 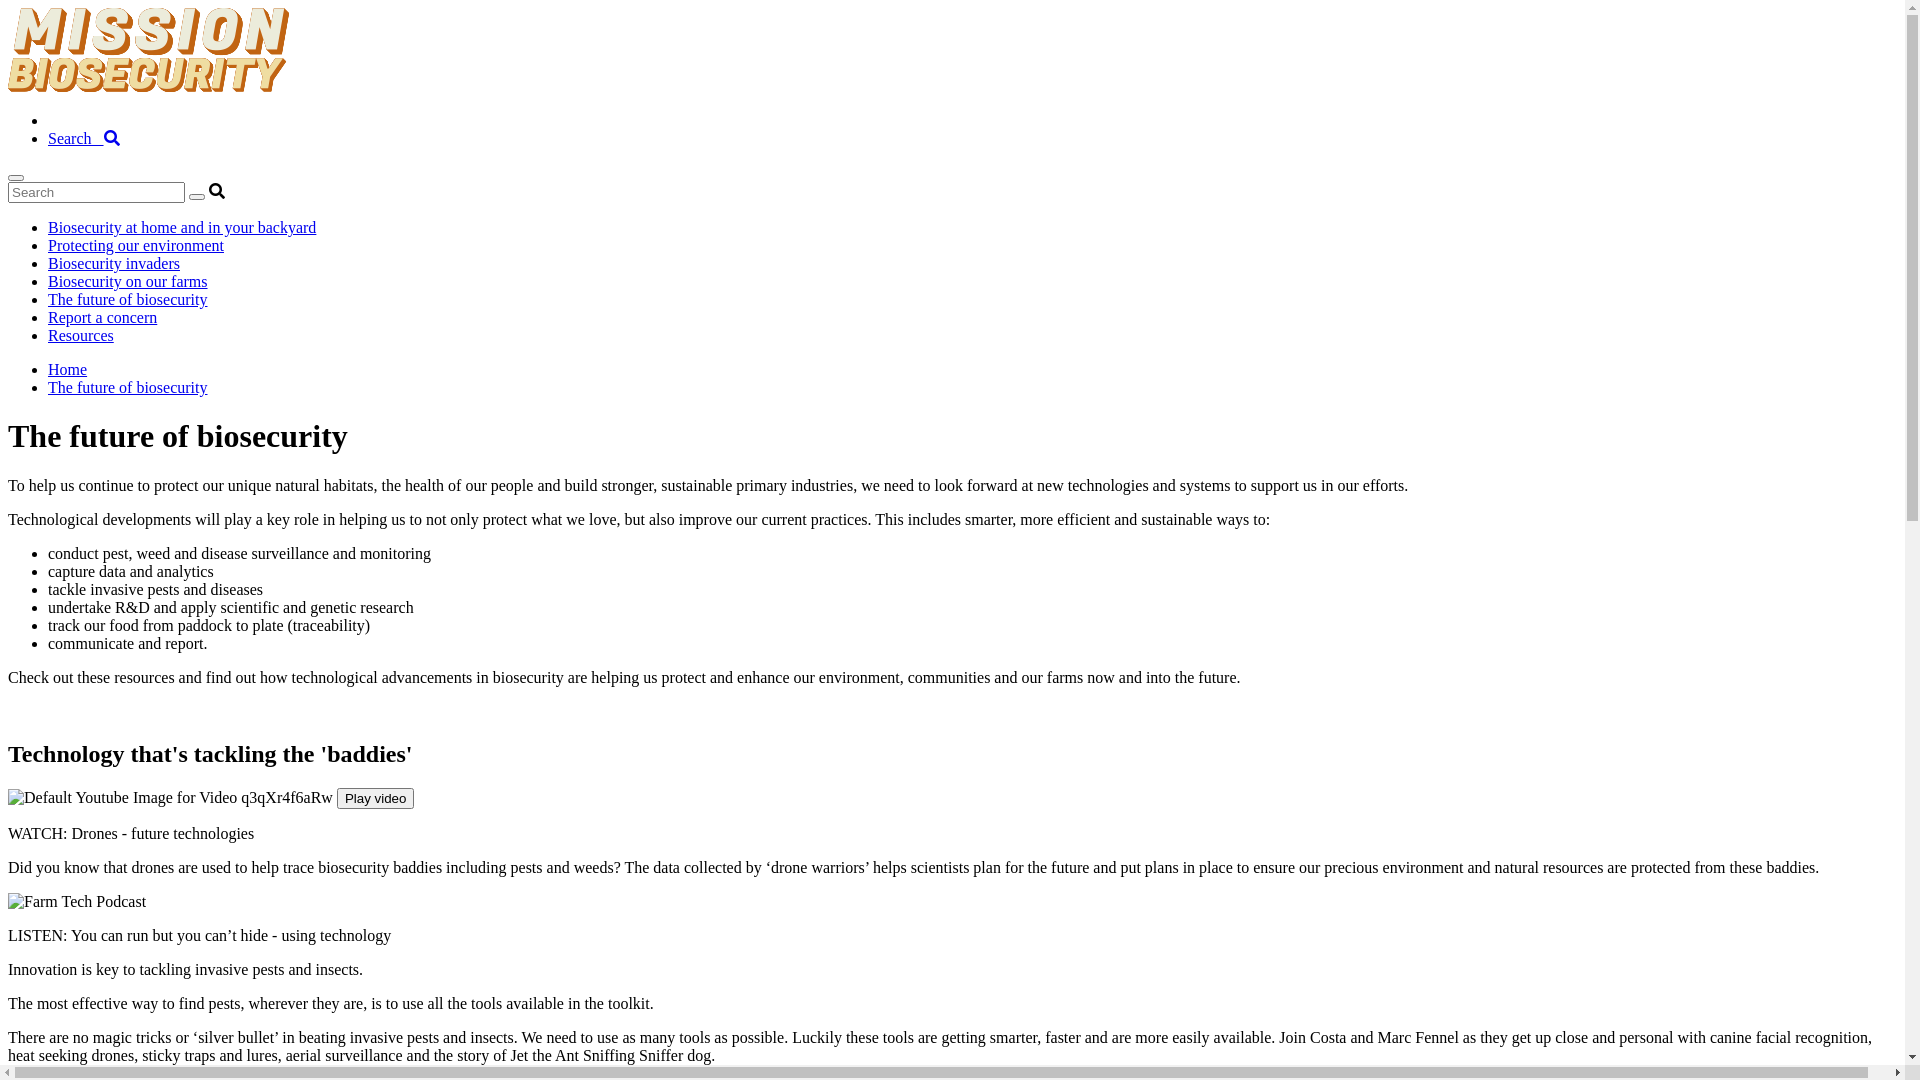 What do you see at coordinates (128, 388) in the screenshot?
I see `The future of biosecurity` at bounding box center [128, 388].